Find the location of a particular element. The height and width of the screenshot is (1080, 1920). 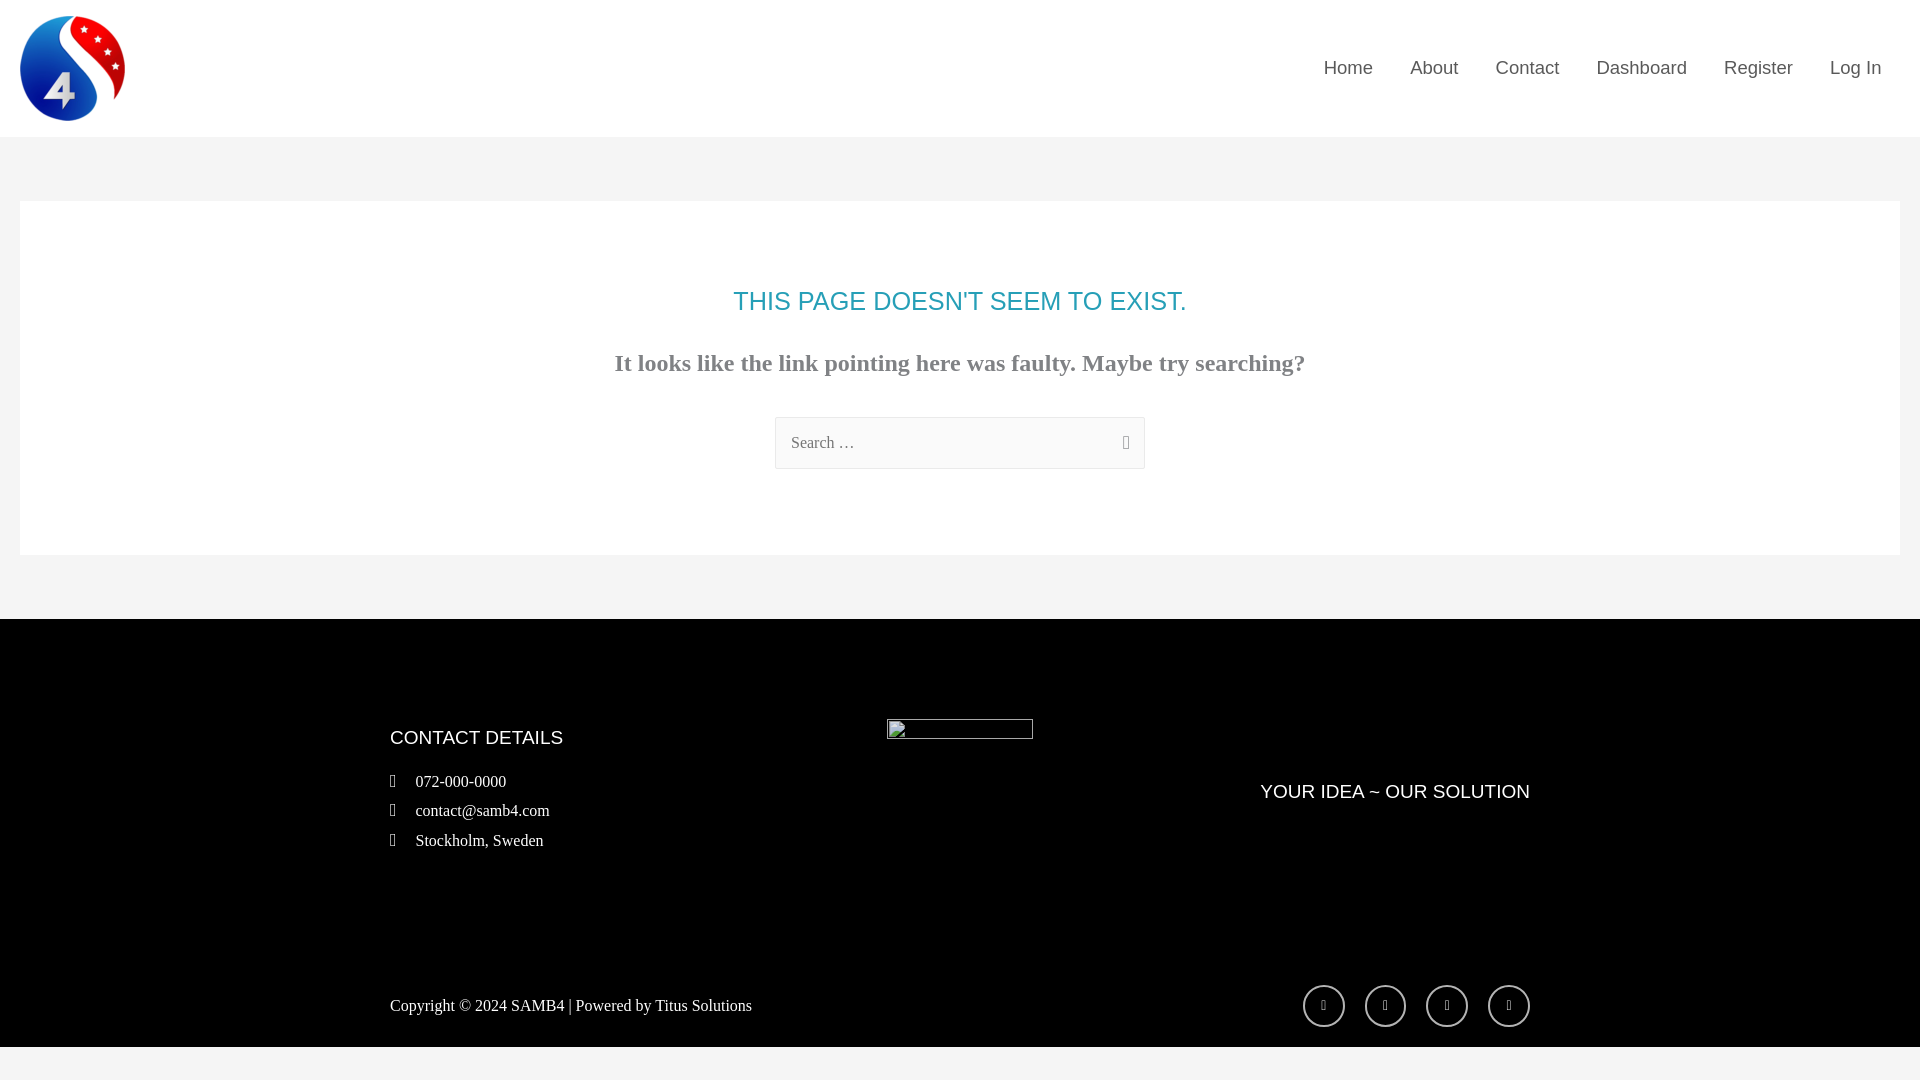

Register is located at coordinates (1759, 68).